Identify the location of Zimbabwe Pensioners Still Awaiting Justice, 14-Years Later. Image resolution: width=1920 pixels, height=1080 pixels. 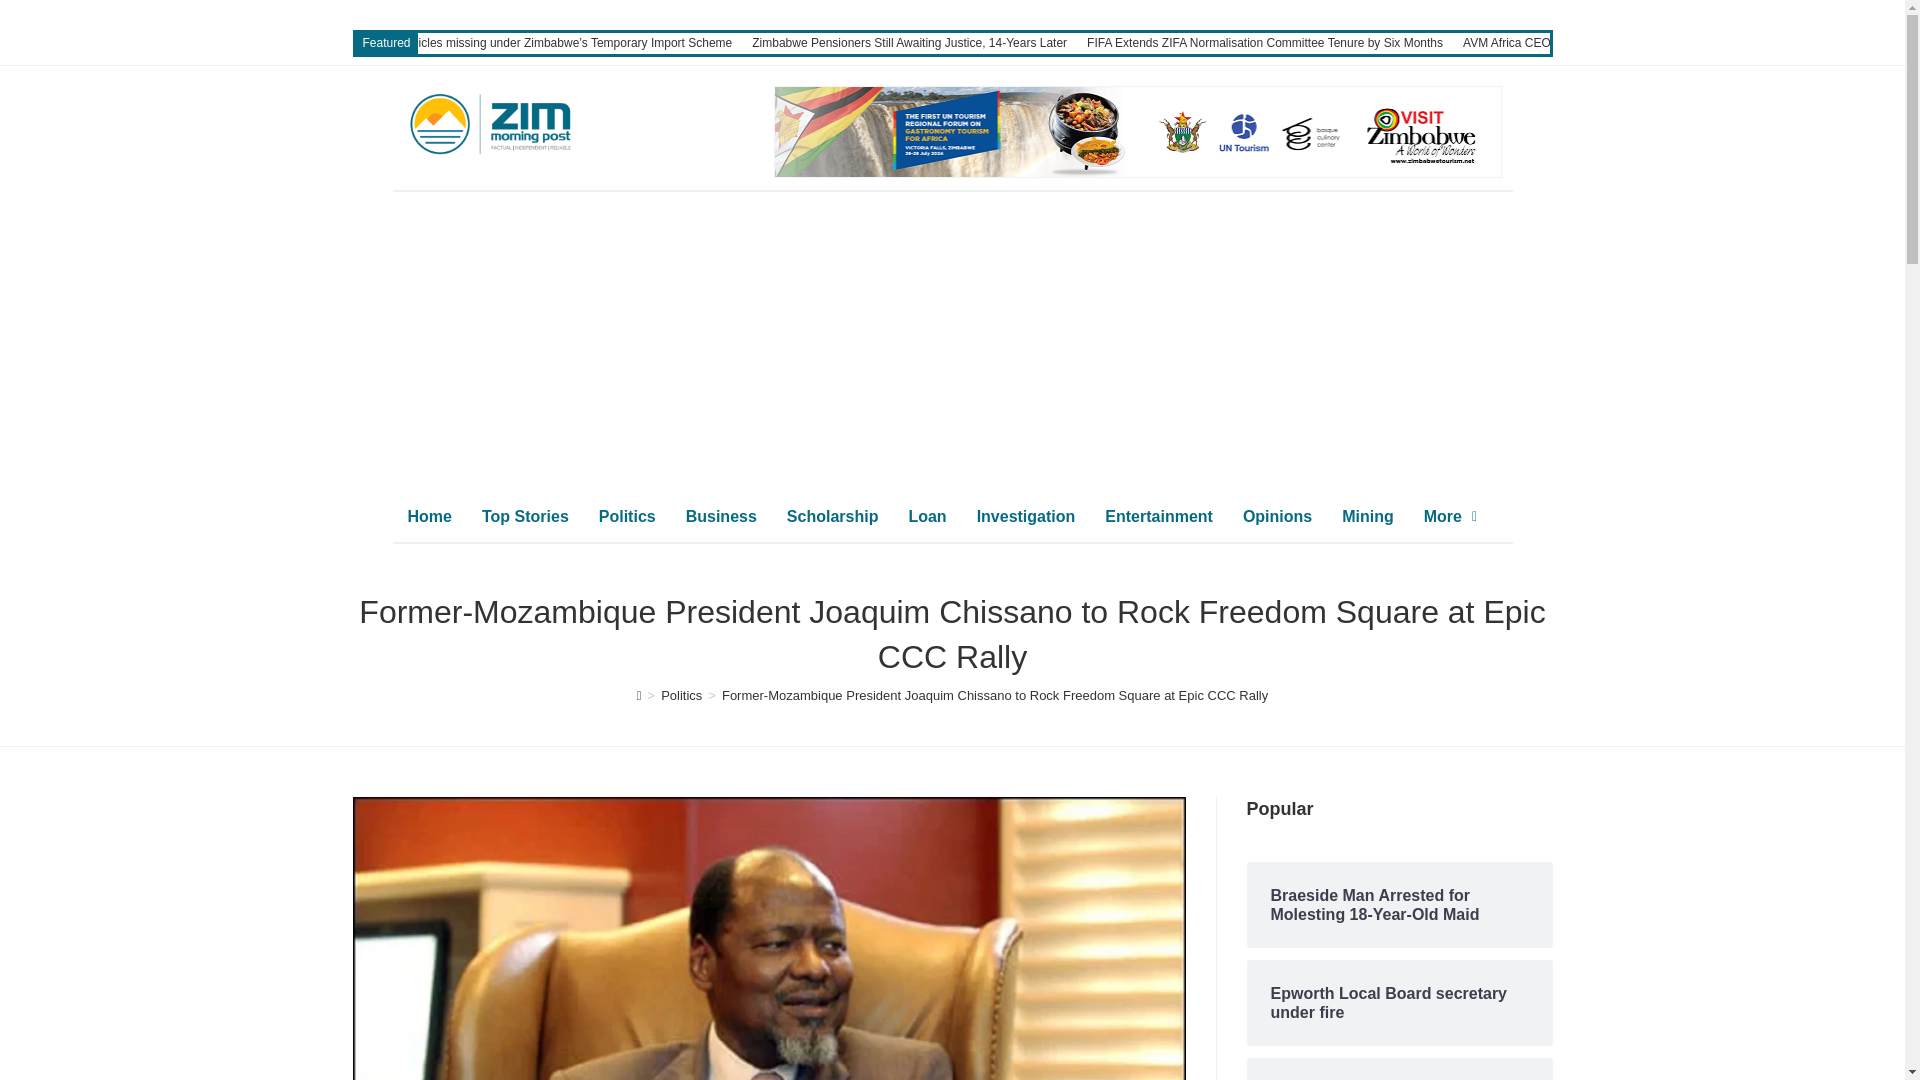
(910, 42).